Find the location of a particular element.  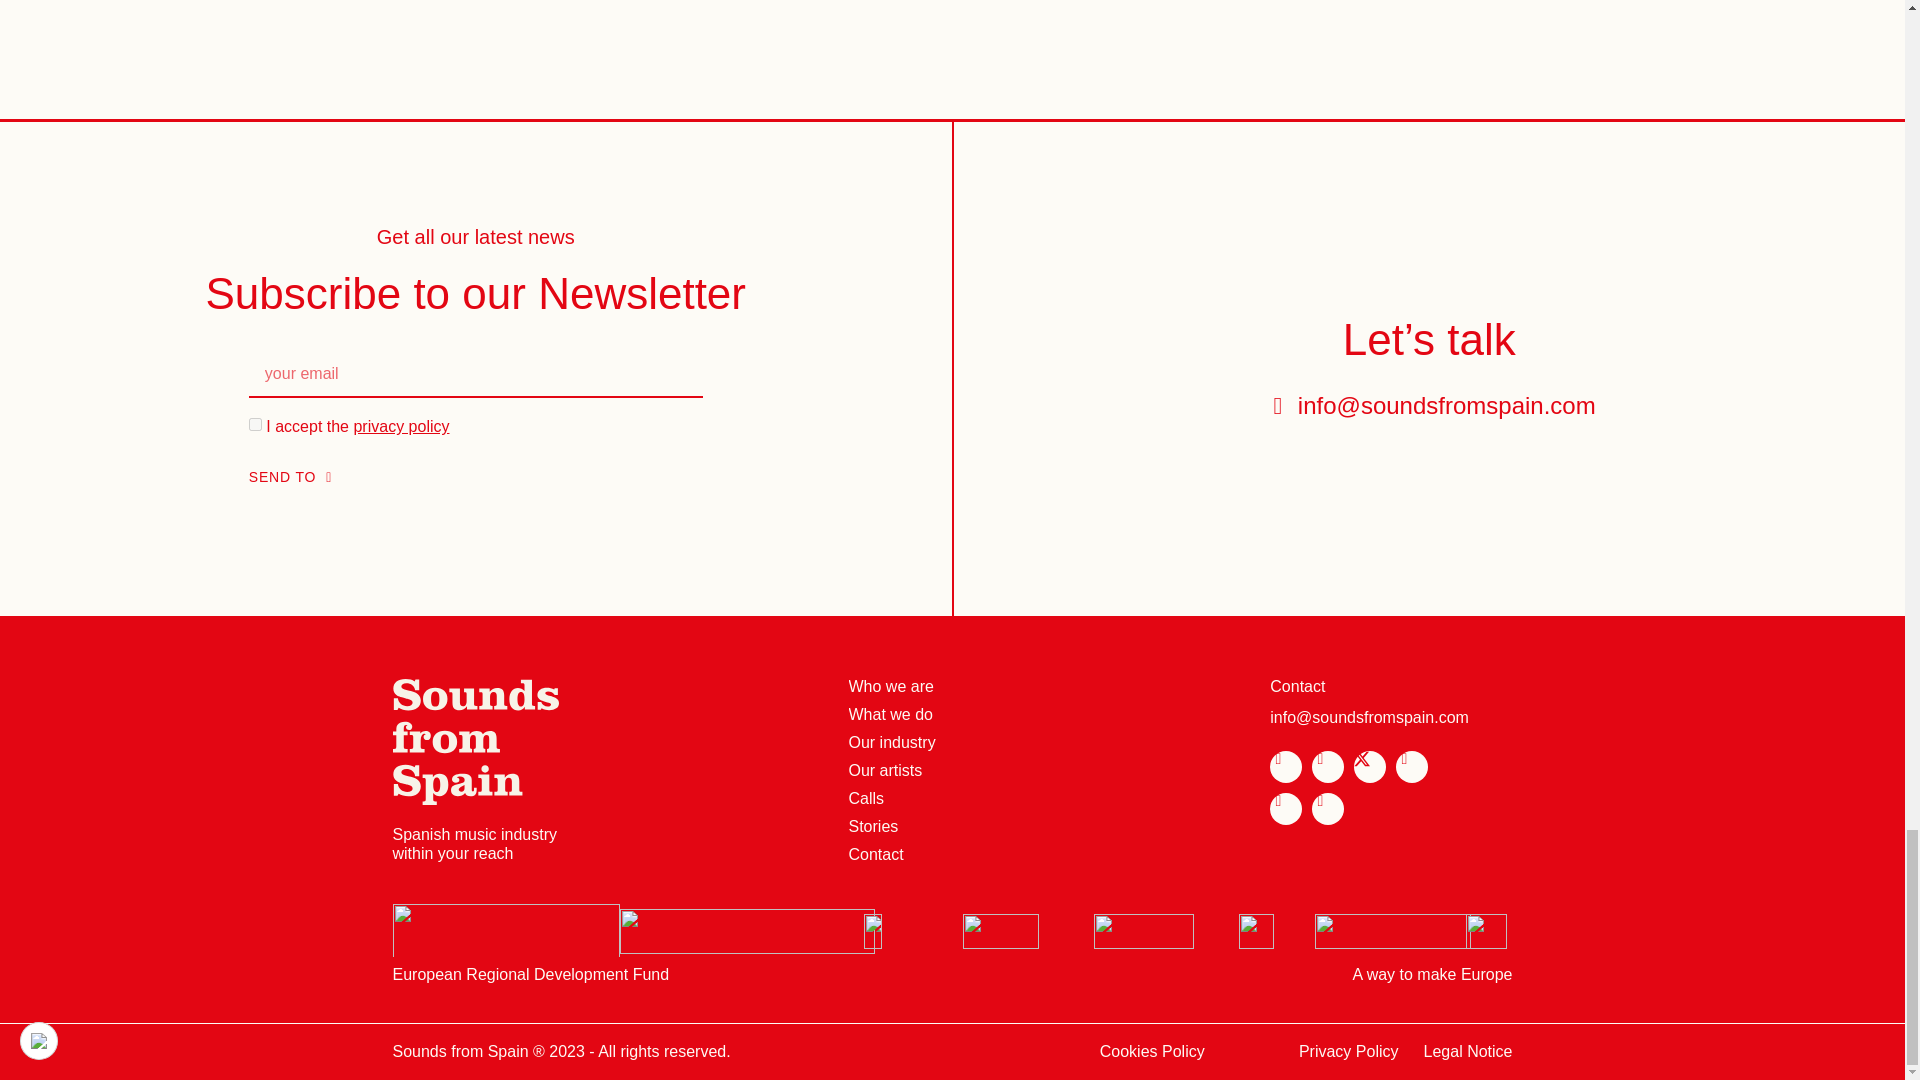

privacy policy is located at coordinates (401, 426).